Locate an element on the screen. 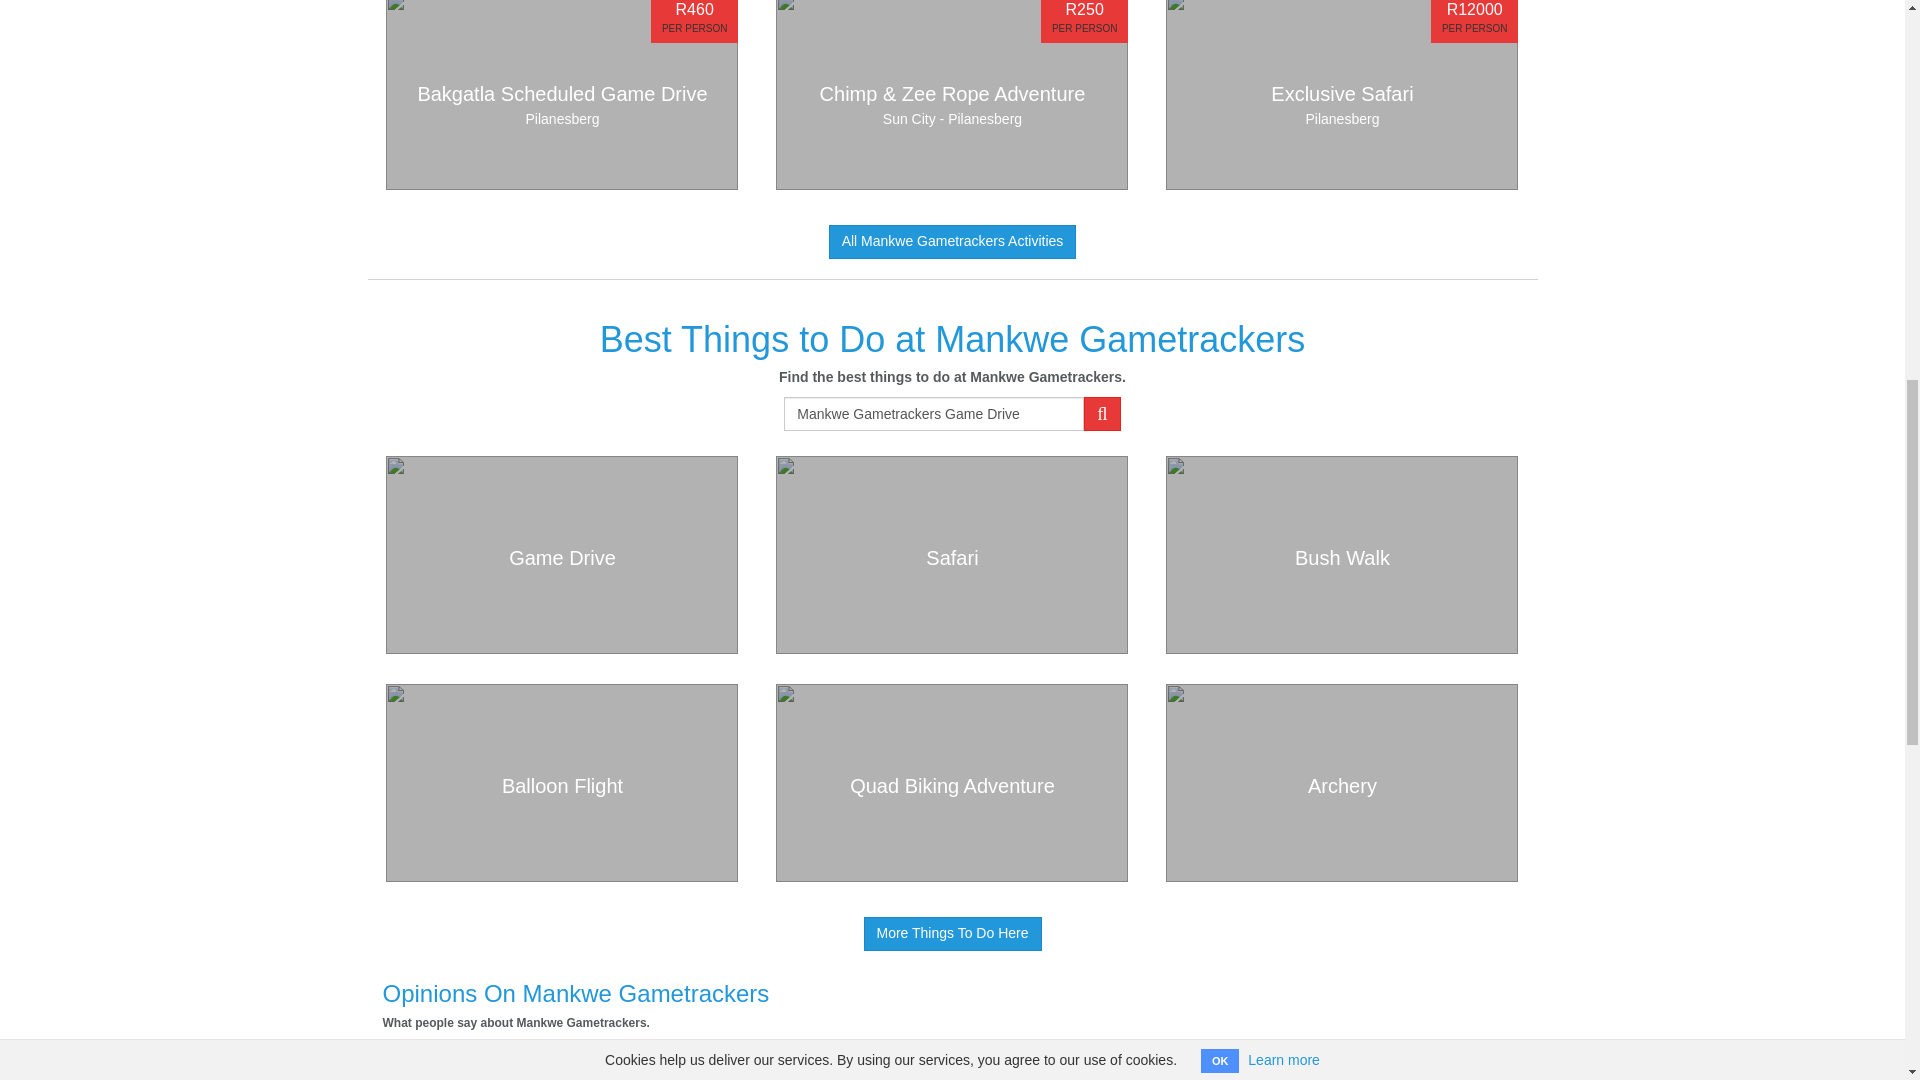 The image size is (1920, 1080). Game Drive is located at coordinates (561, 95).